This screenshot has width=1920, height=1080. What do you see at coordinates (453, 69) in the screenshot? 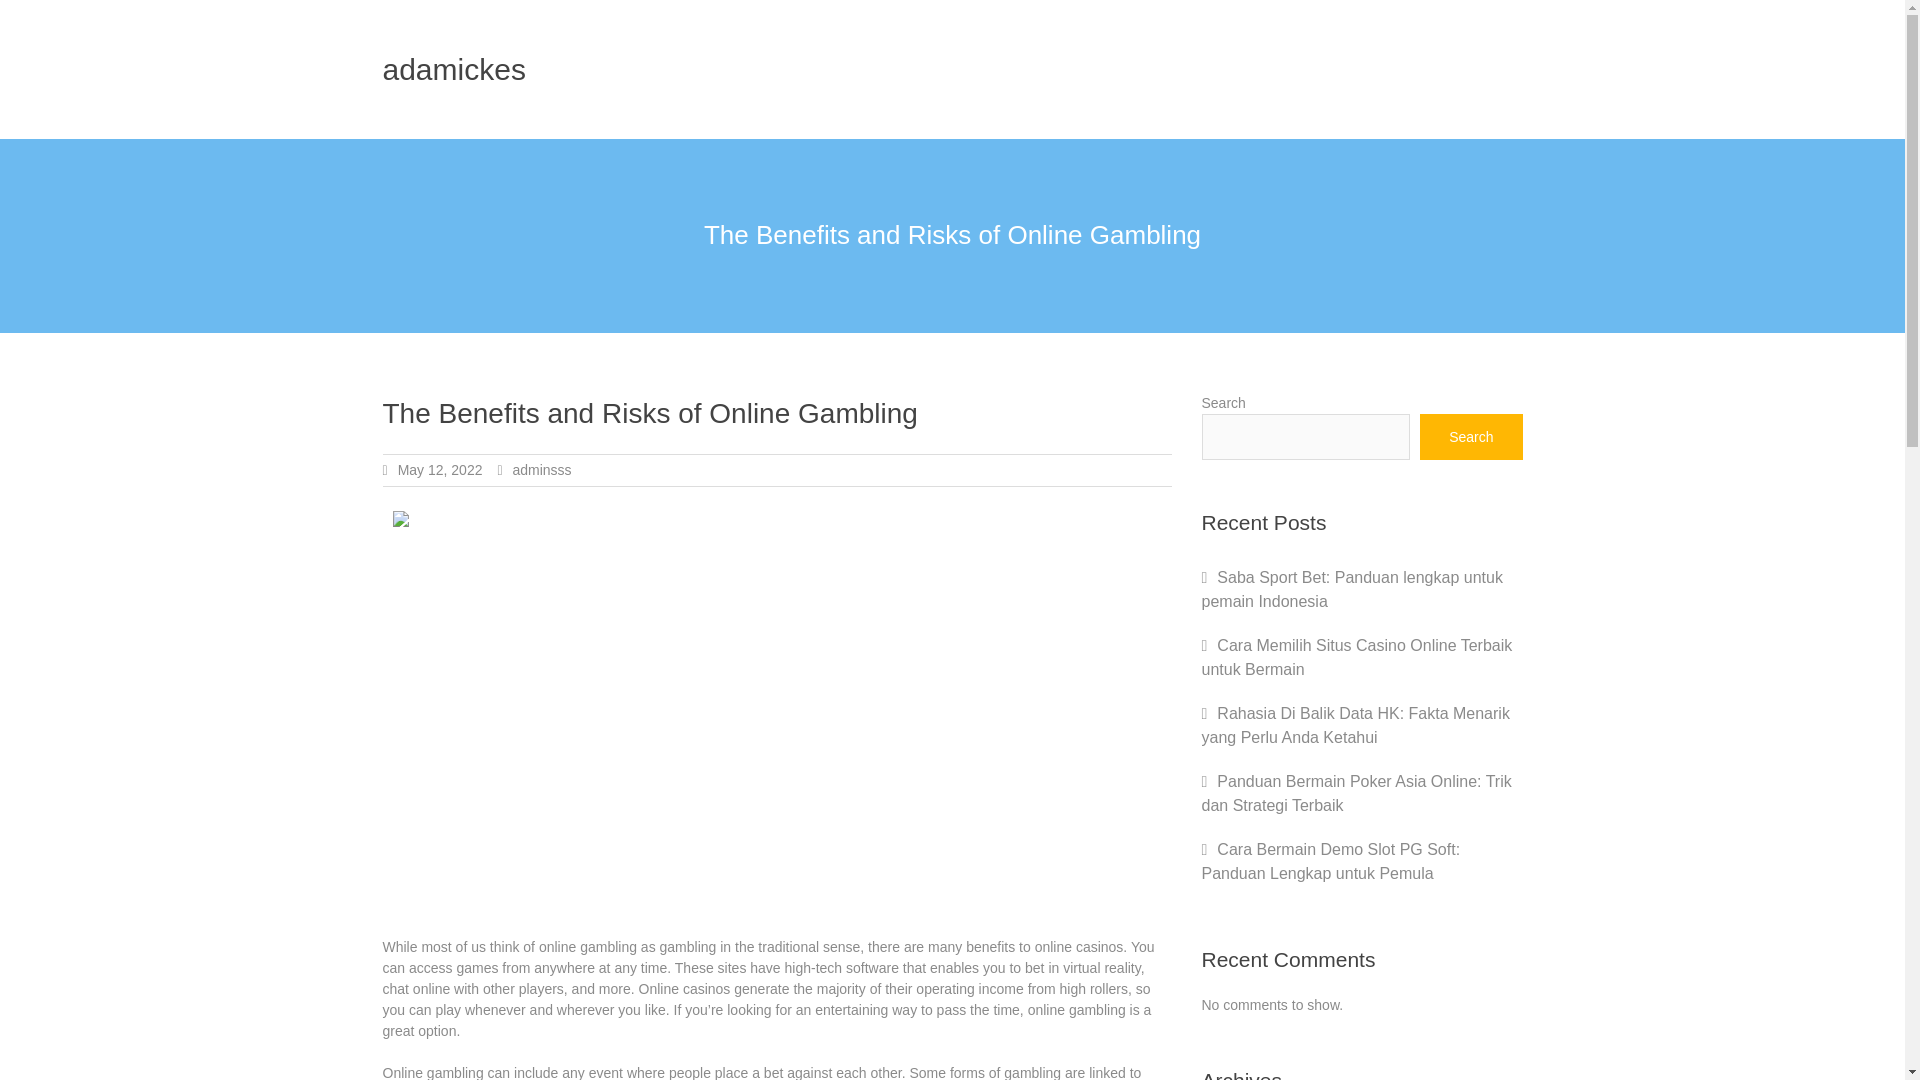
I see `adamickes` at bounding box center [453, 69].